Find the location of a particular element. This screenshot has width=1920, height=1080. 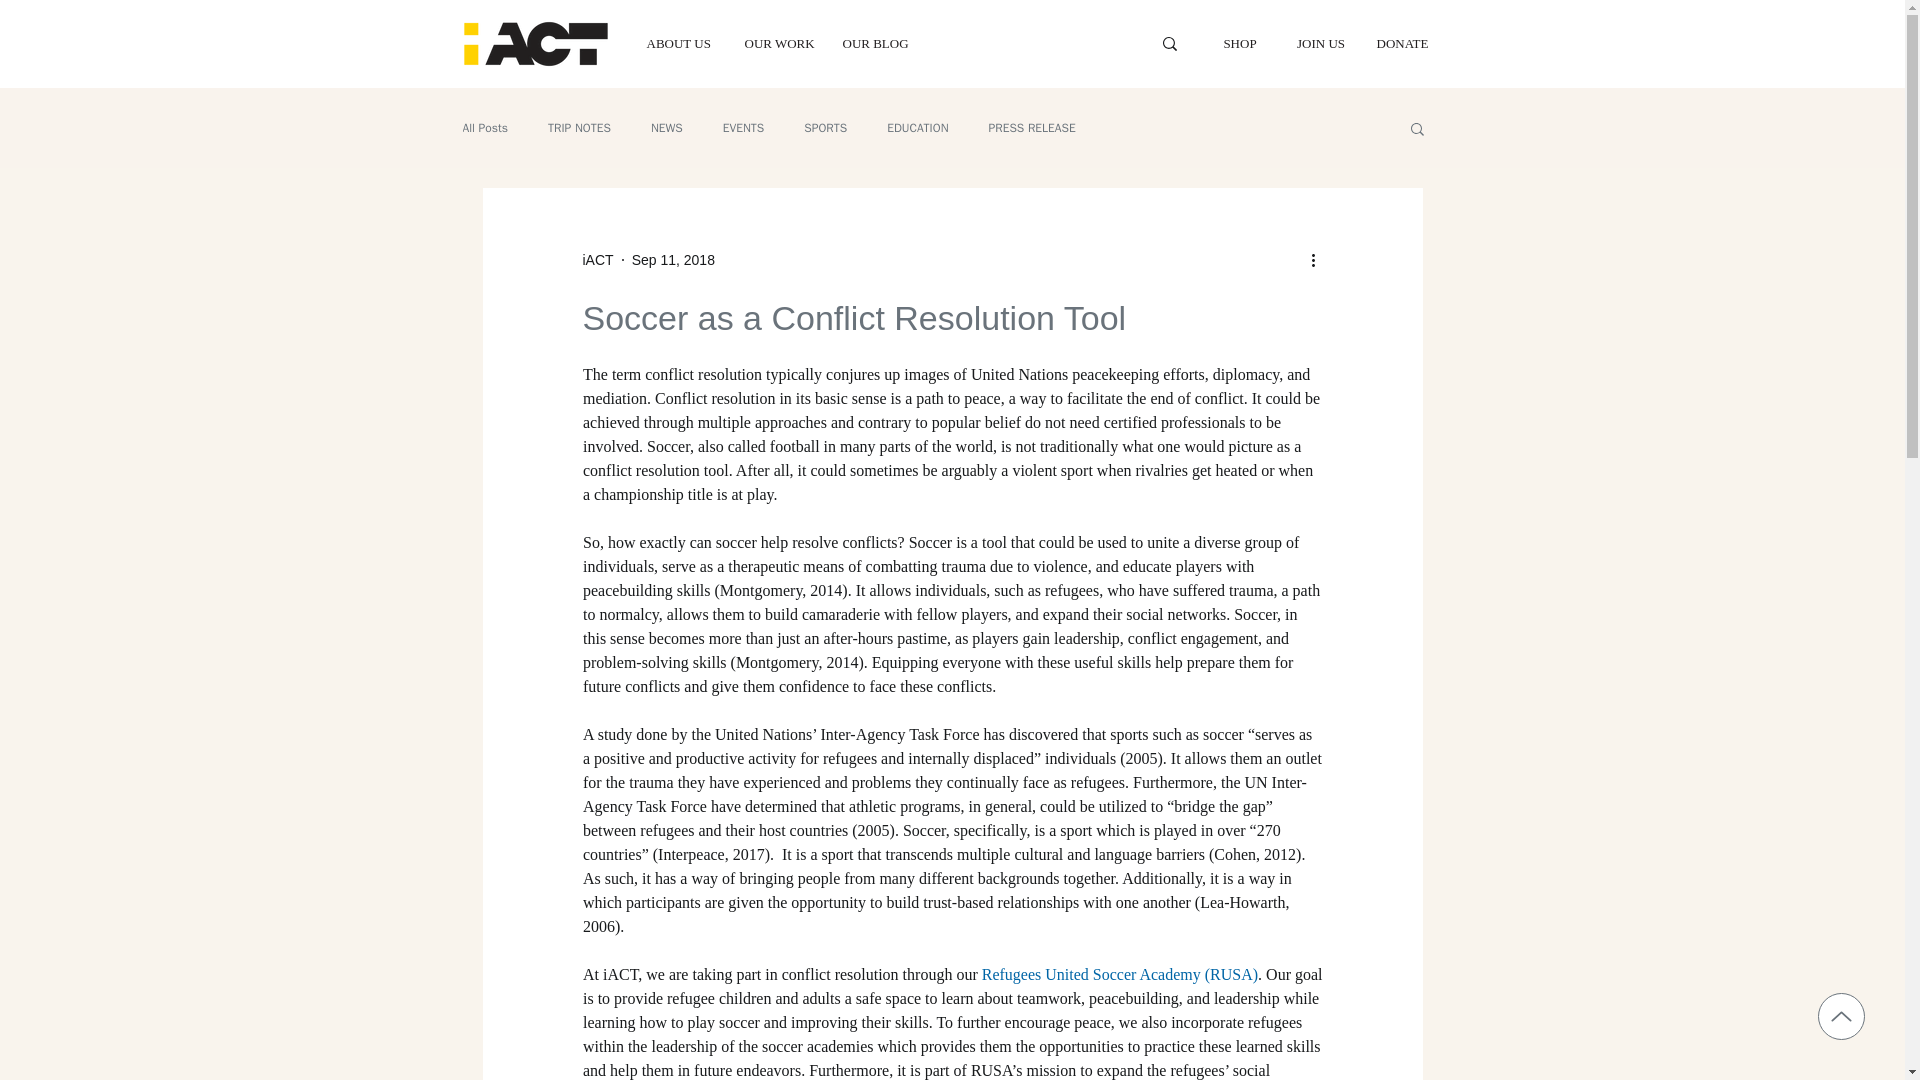

NEWS is located at coordinates (666, 128).